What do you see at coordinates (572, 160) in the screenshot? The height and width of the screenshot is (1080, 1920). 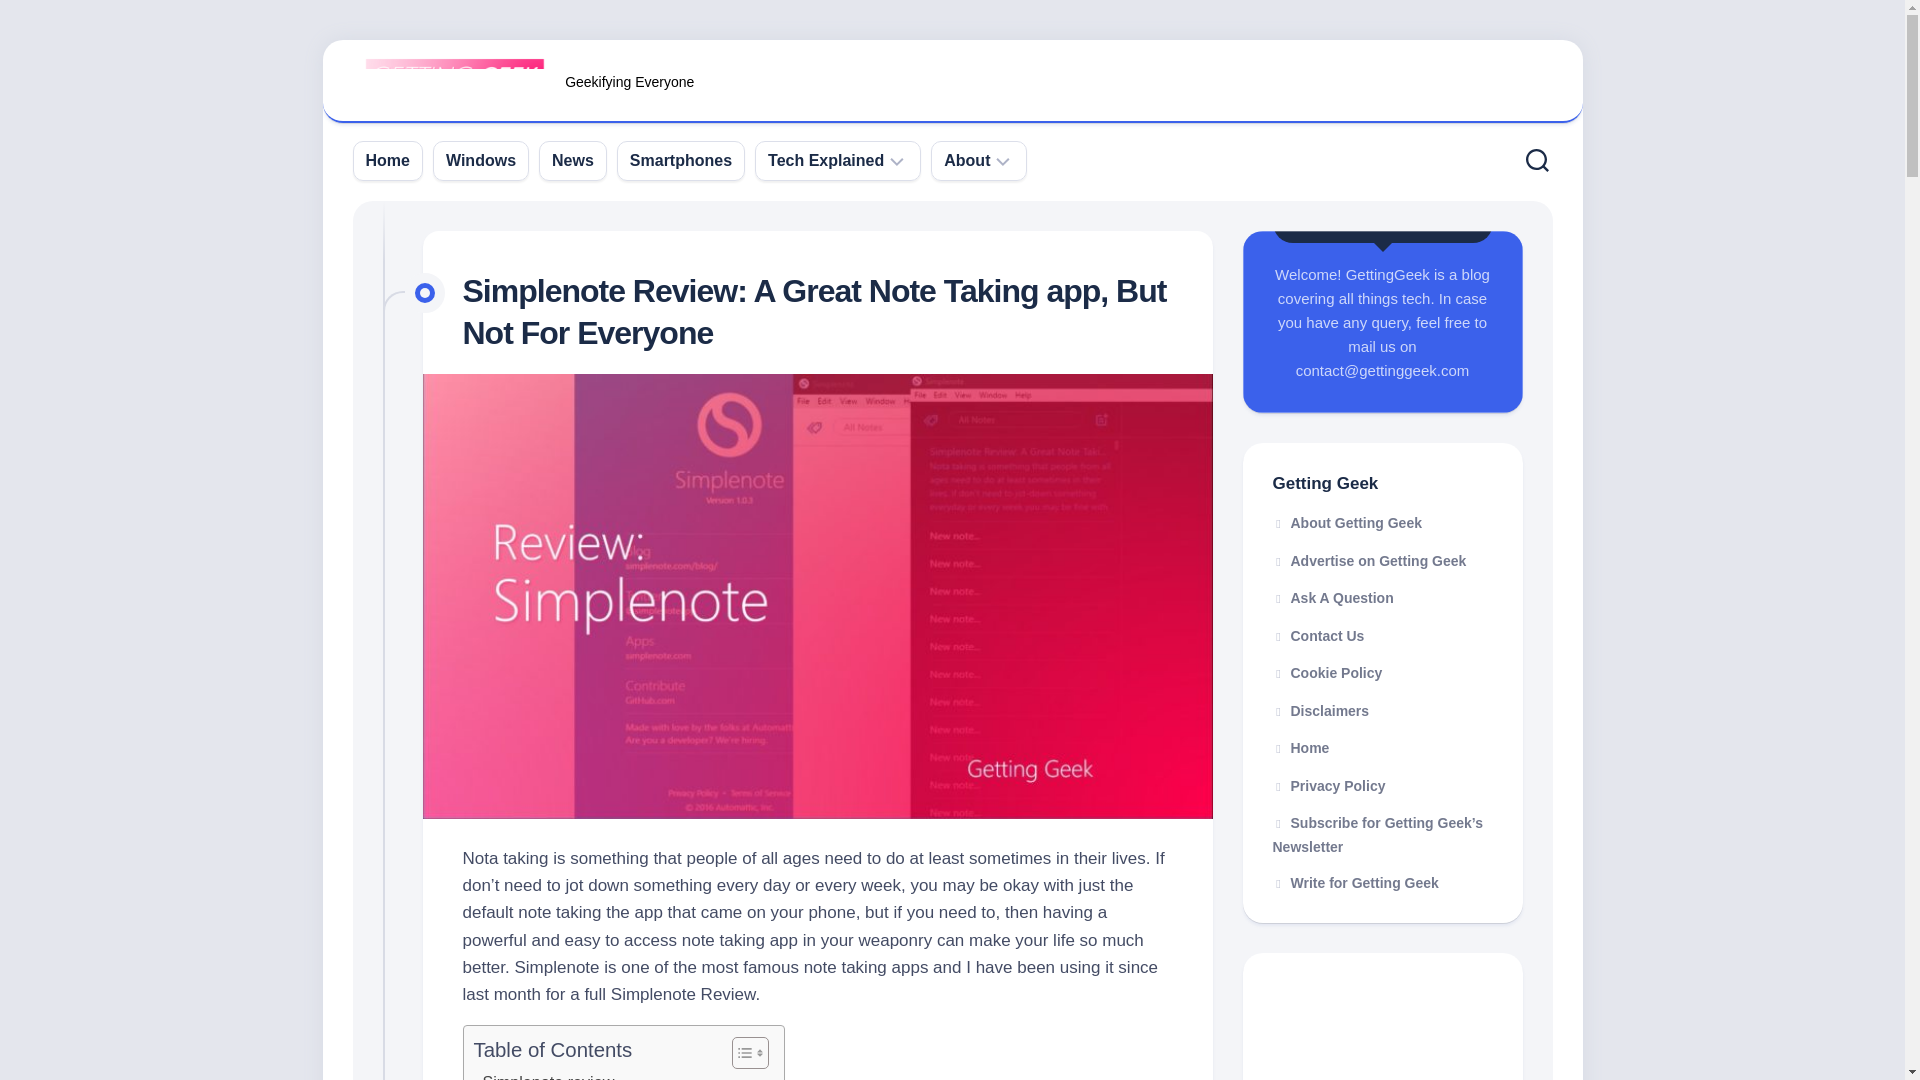 I see `News` at bounding box center [572, 160].